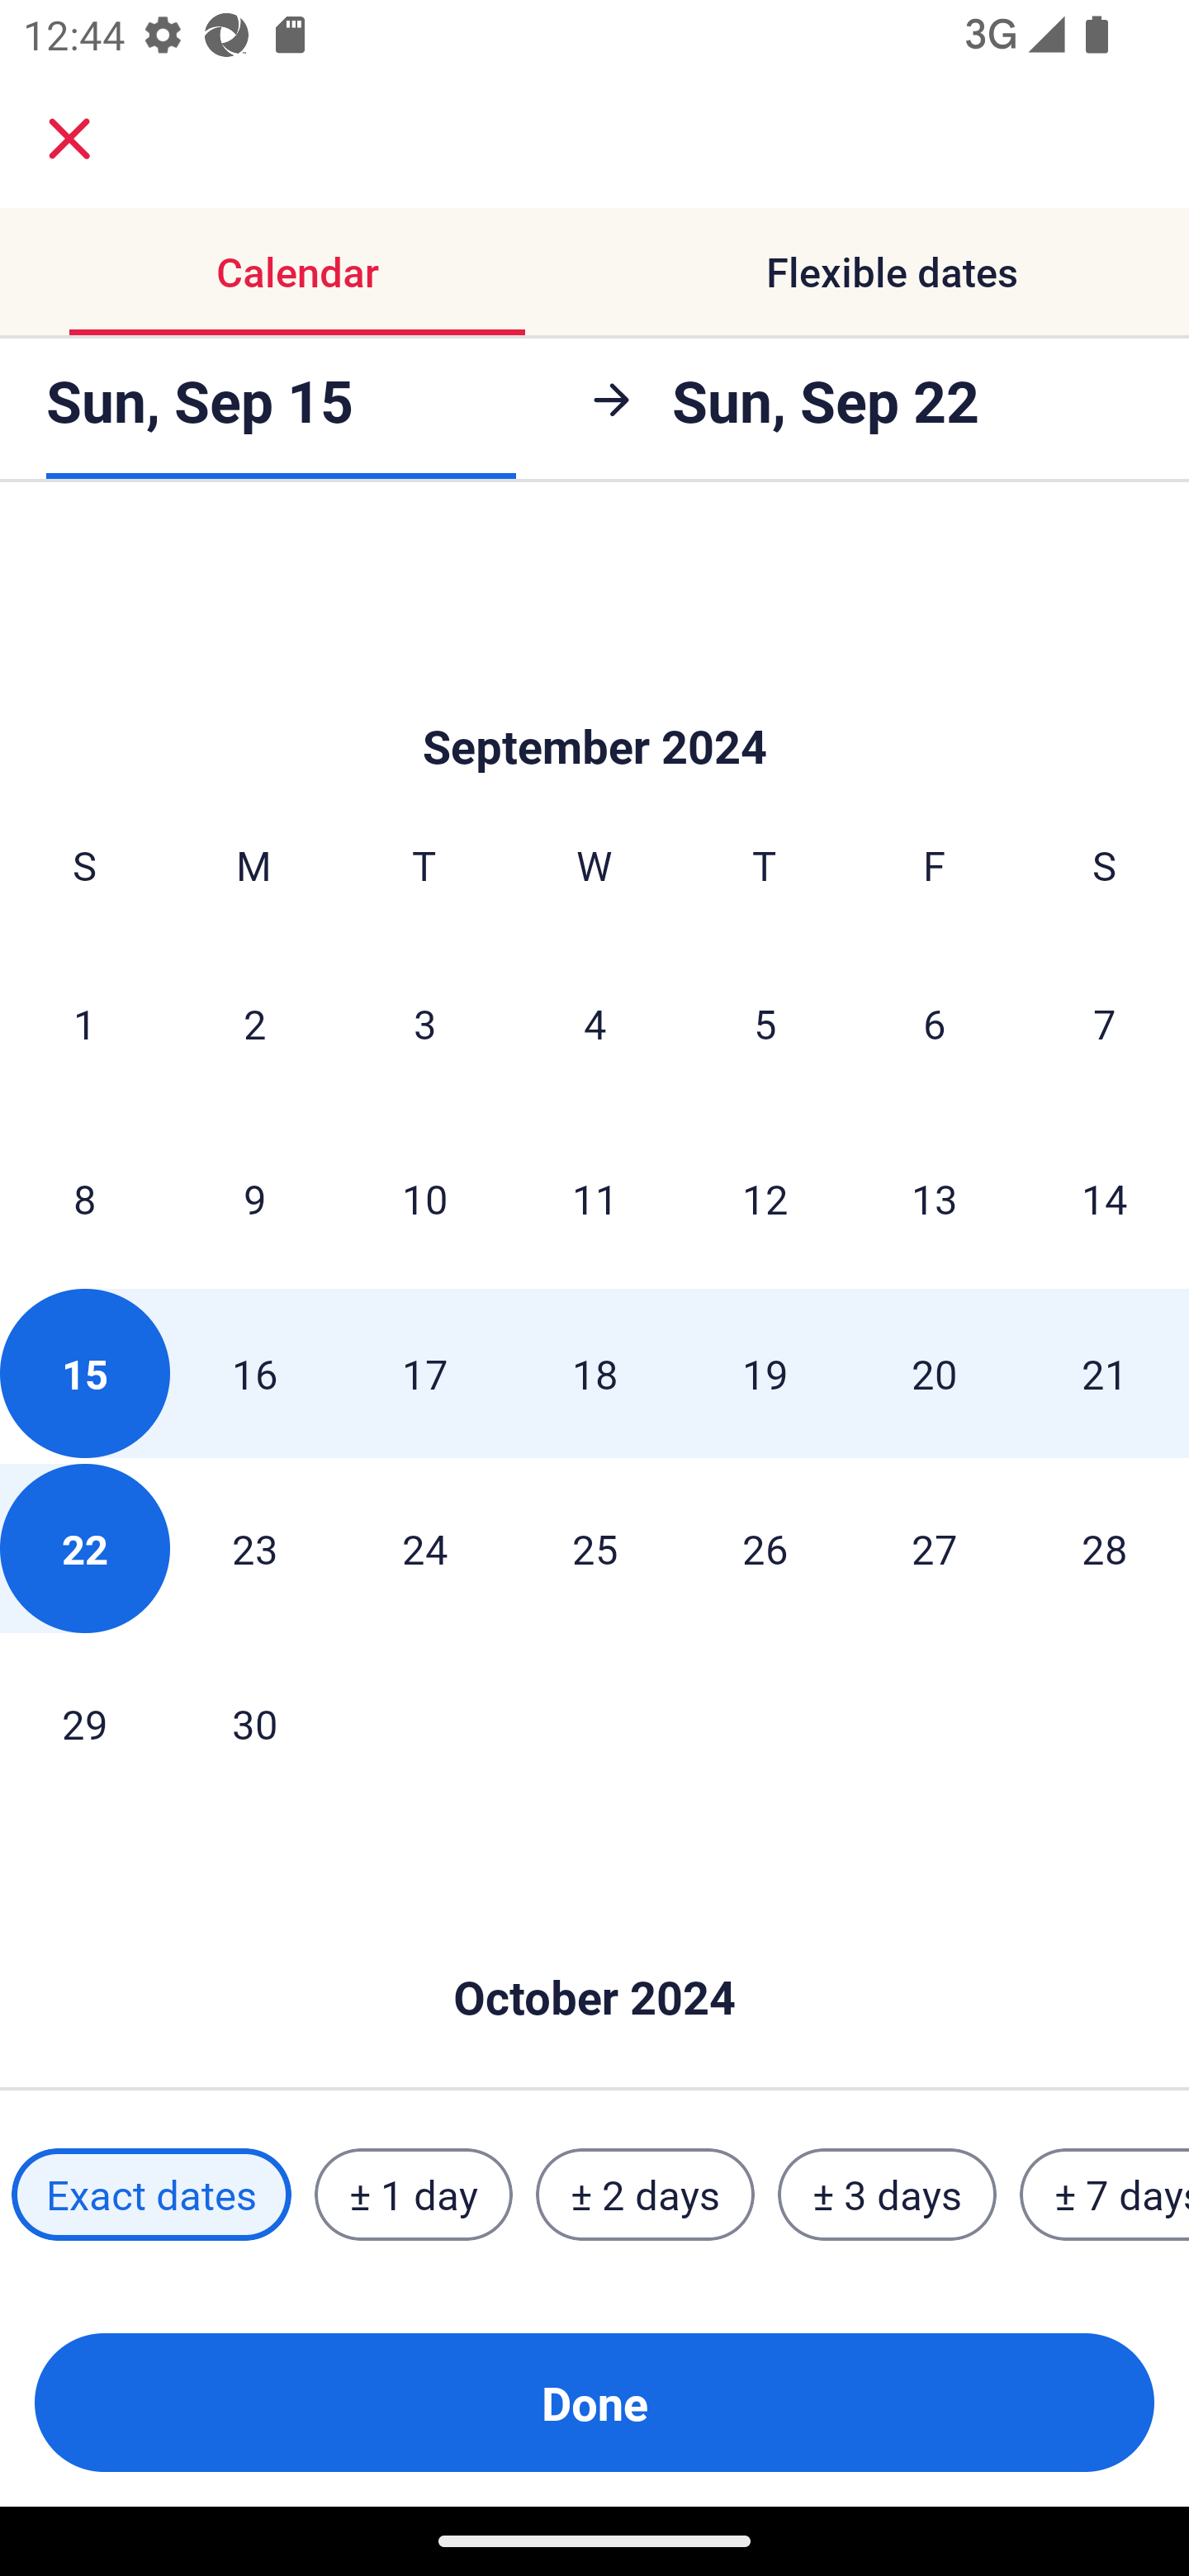 The width and height of the screenshot is (1189, 2576). Describe the element at coordinates (151, 2195) in the screenshot. I see `Exact dates` at that location.